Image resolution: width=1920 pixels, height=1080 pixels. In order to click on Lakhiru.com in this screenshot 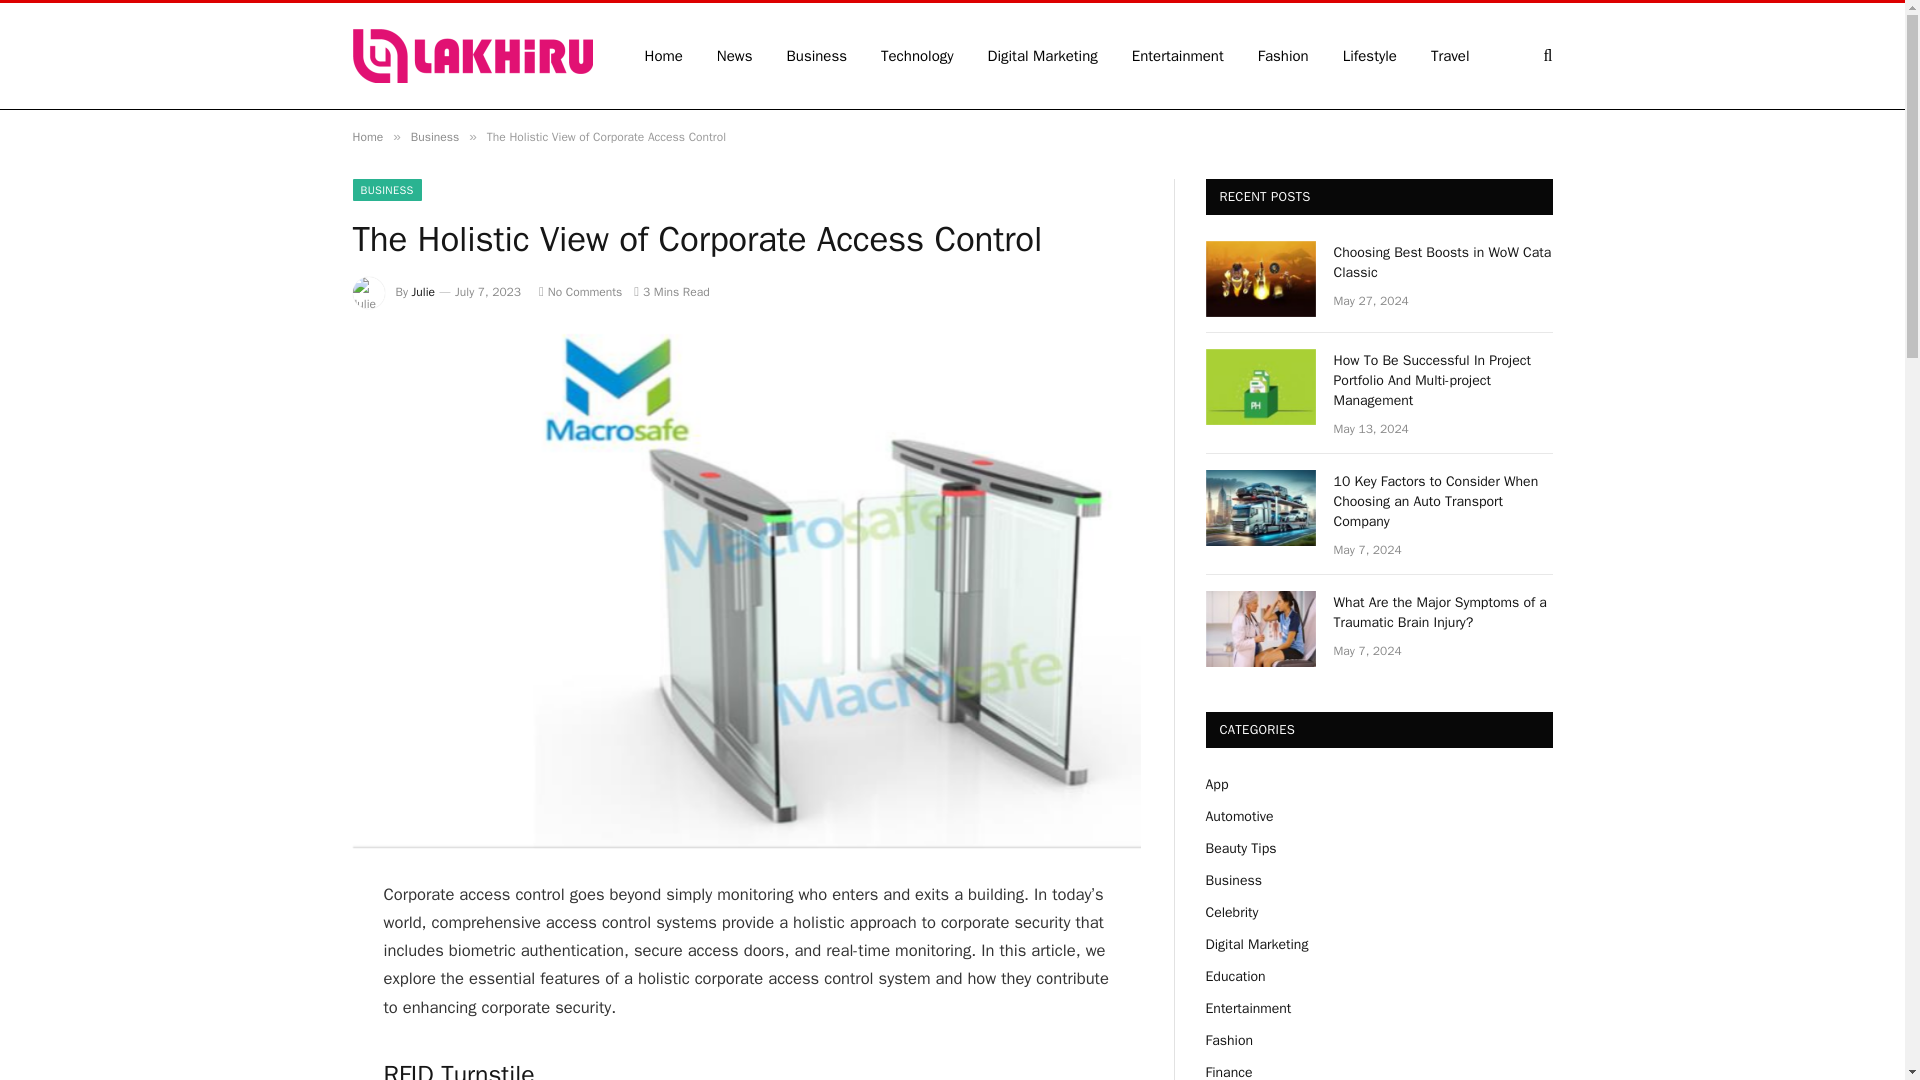, I will do `click(471, 56)`.